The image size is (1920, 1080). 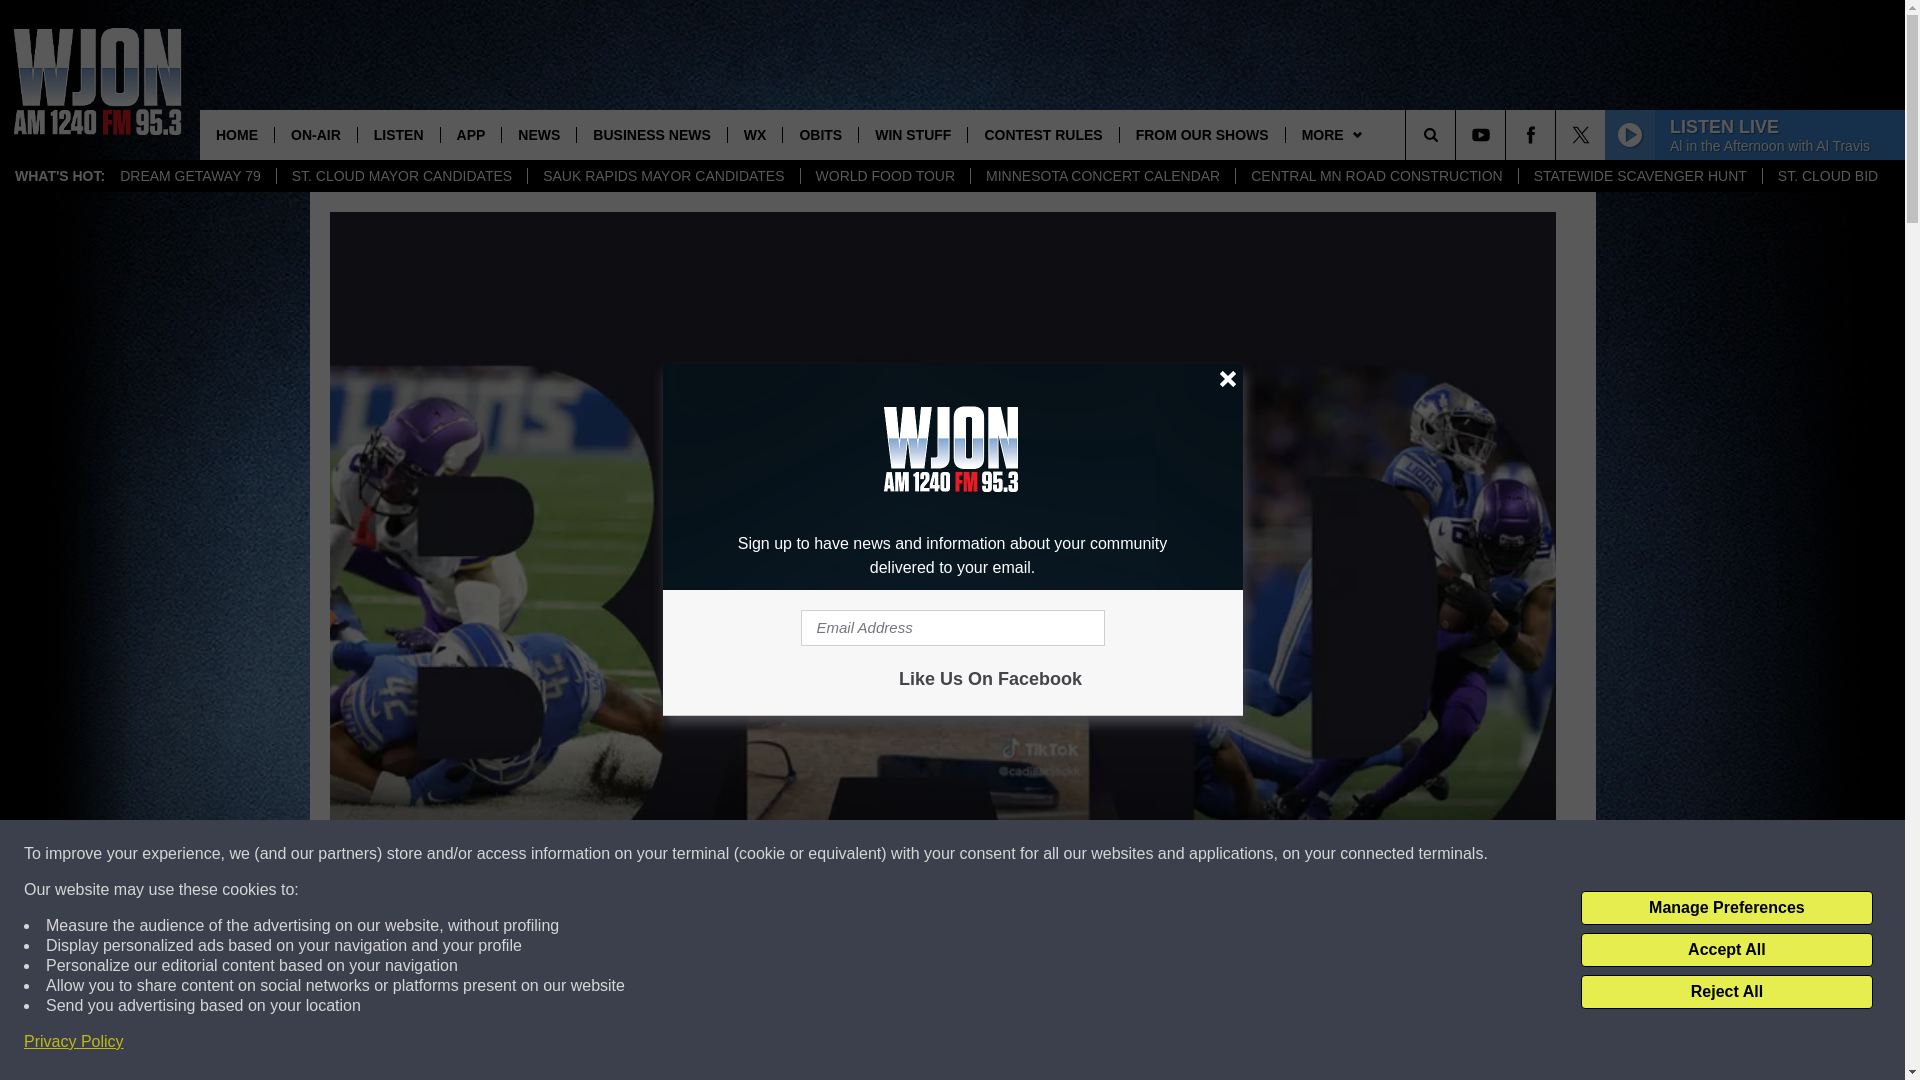 I want to click on MINNESOTA CONCERT CALENDAR, so click(x=1102, y=176).